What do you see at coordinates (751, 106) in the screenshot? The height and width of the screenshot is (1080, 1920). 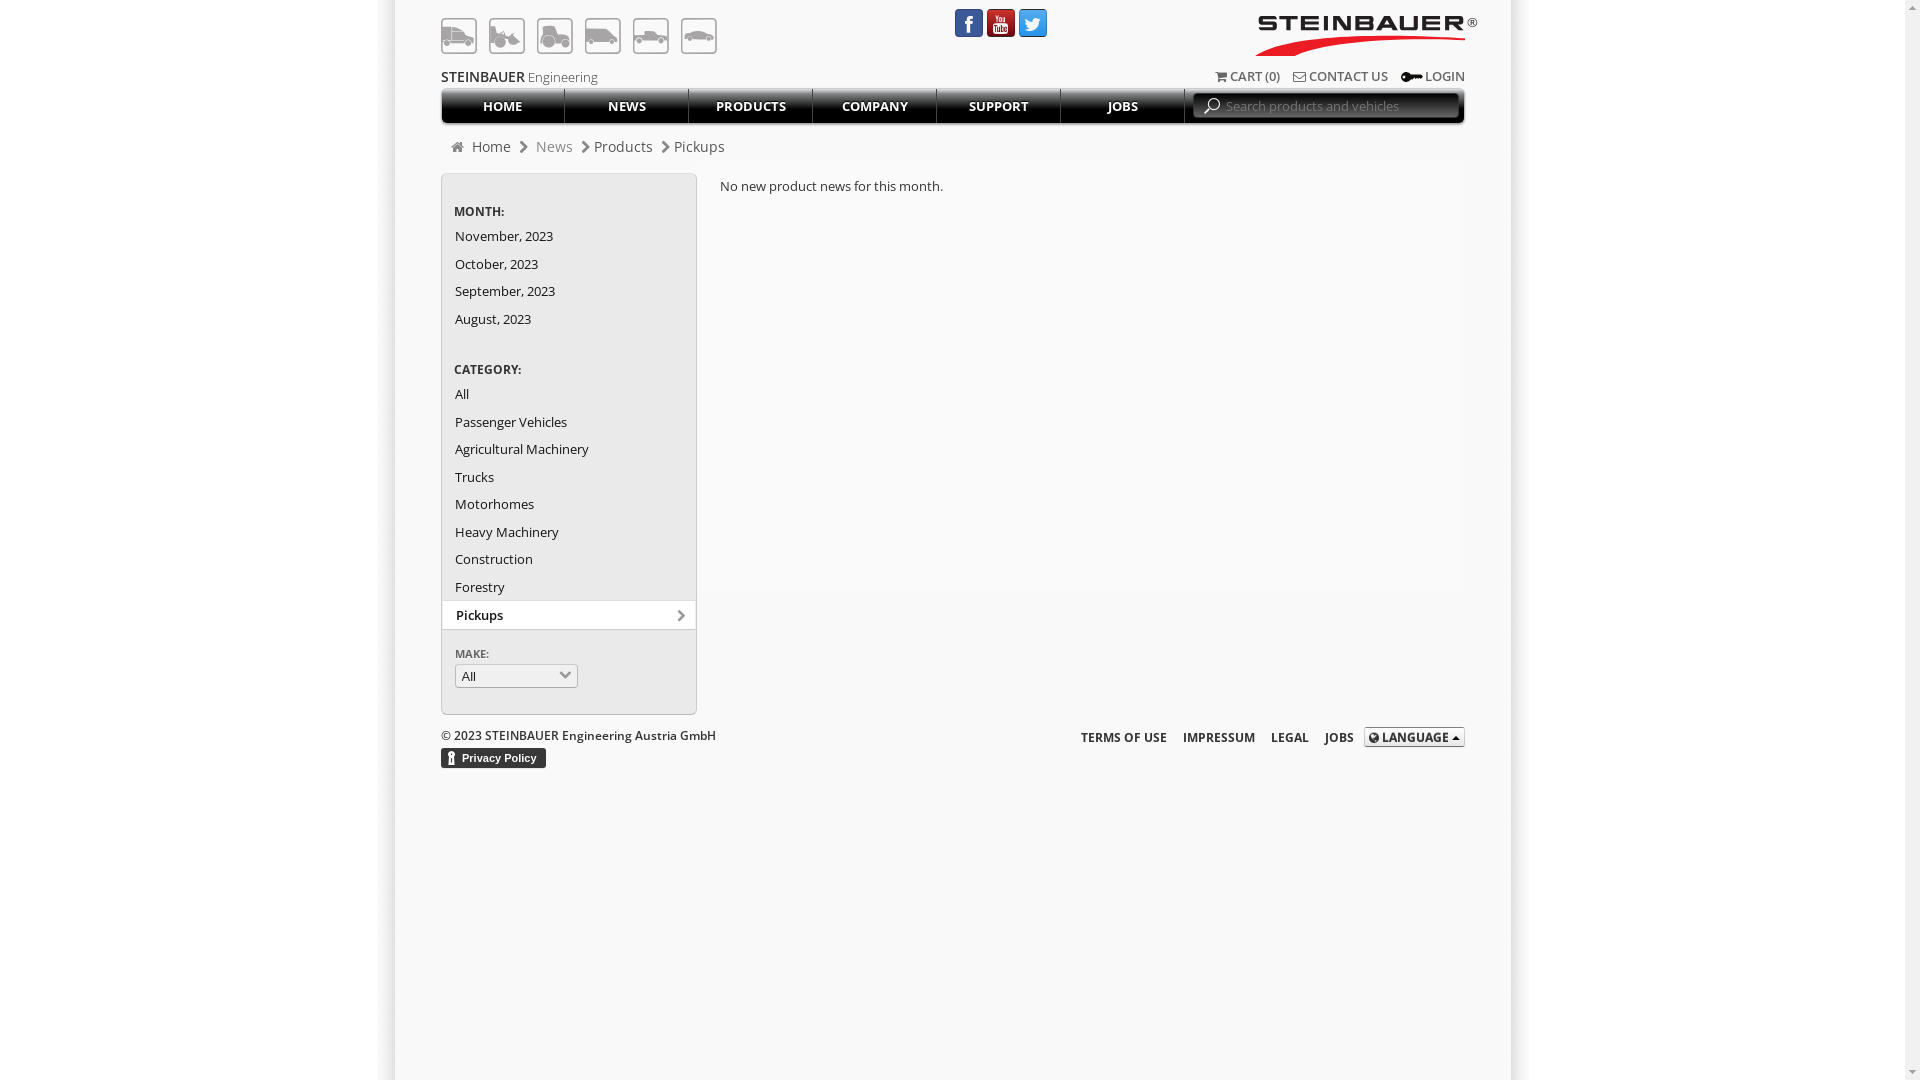 I see `PRODUCTS` at bounding box center [751, 106].